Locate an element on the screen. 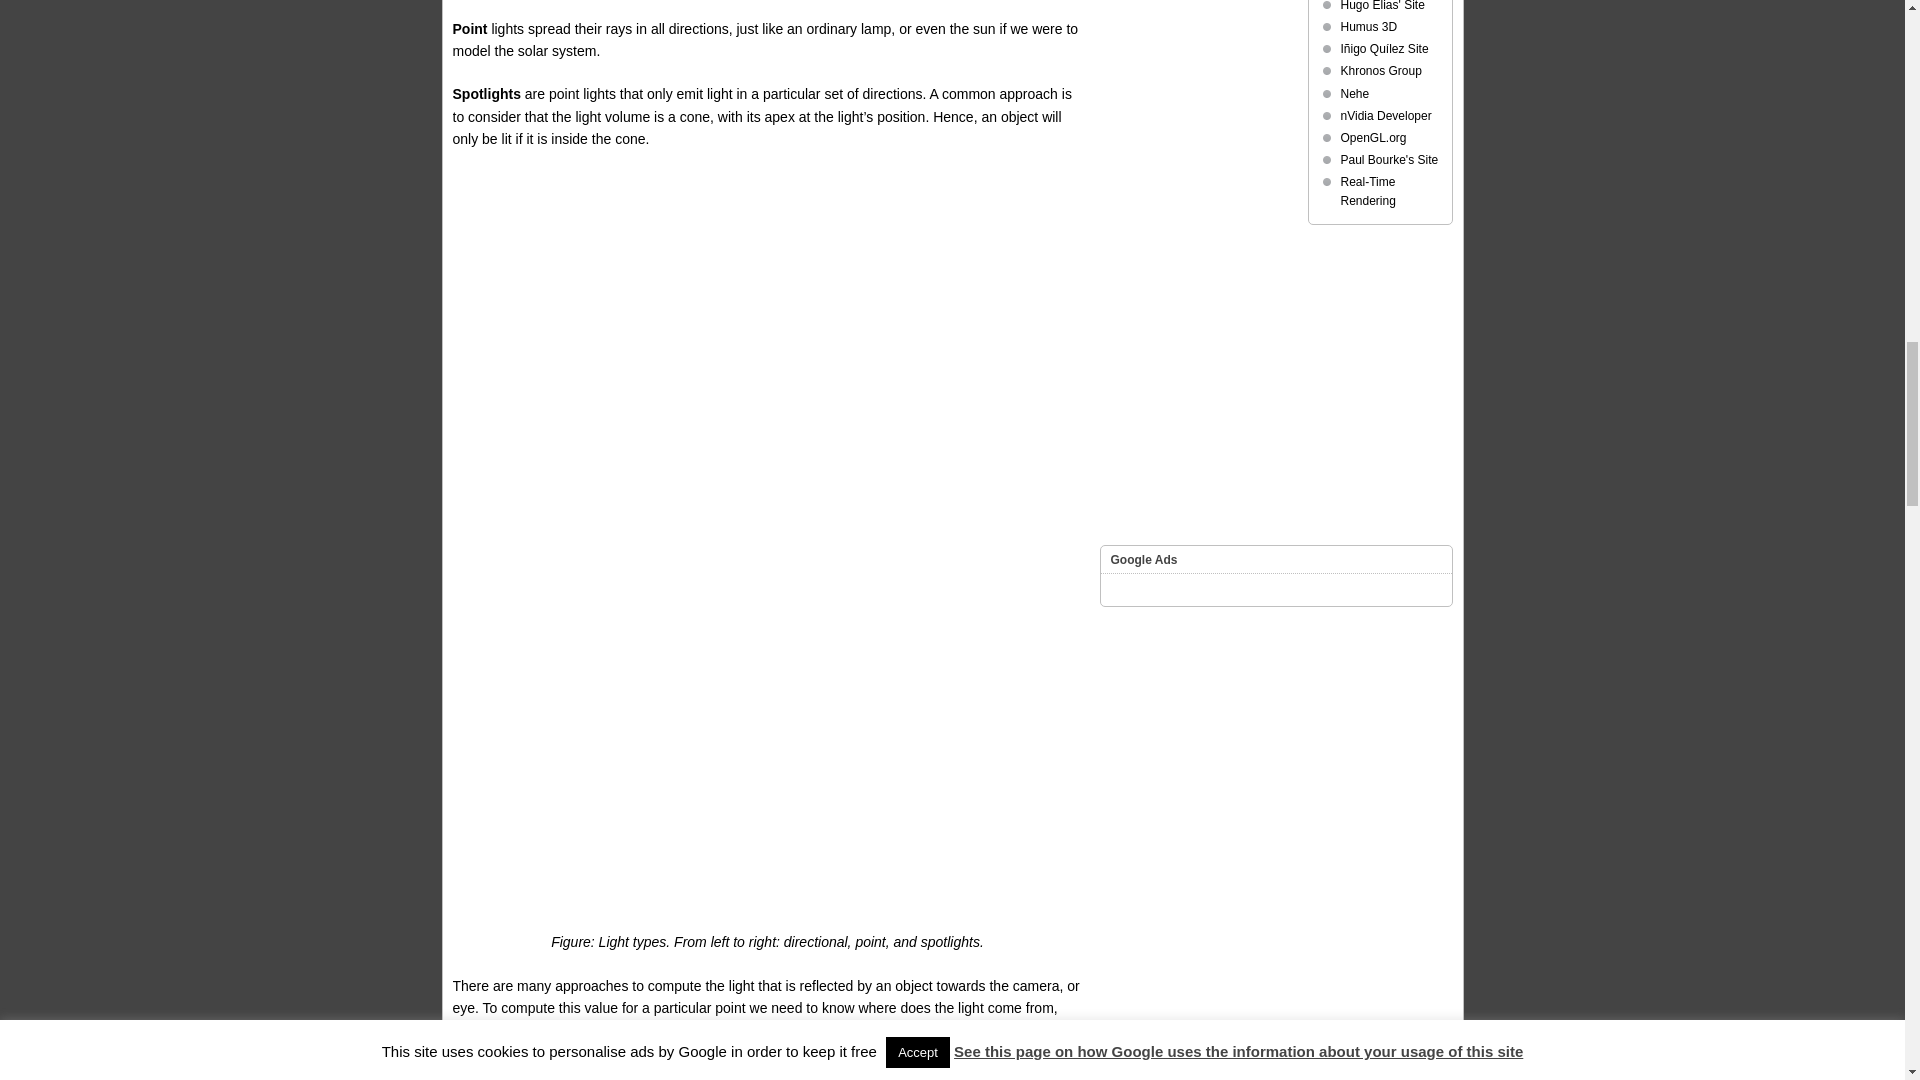 This screenshot has width=1920, height=1080. lights is located at coordinates (766, 680).